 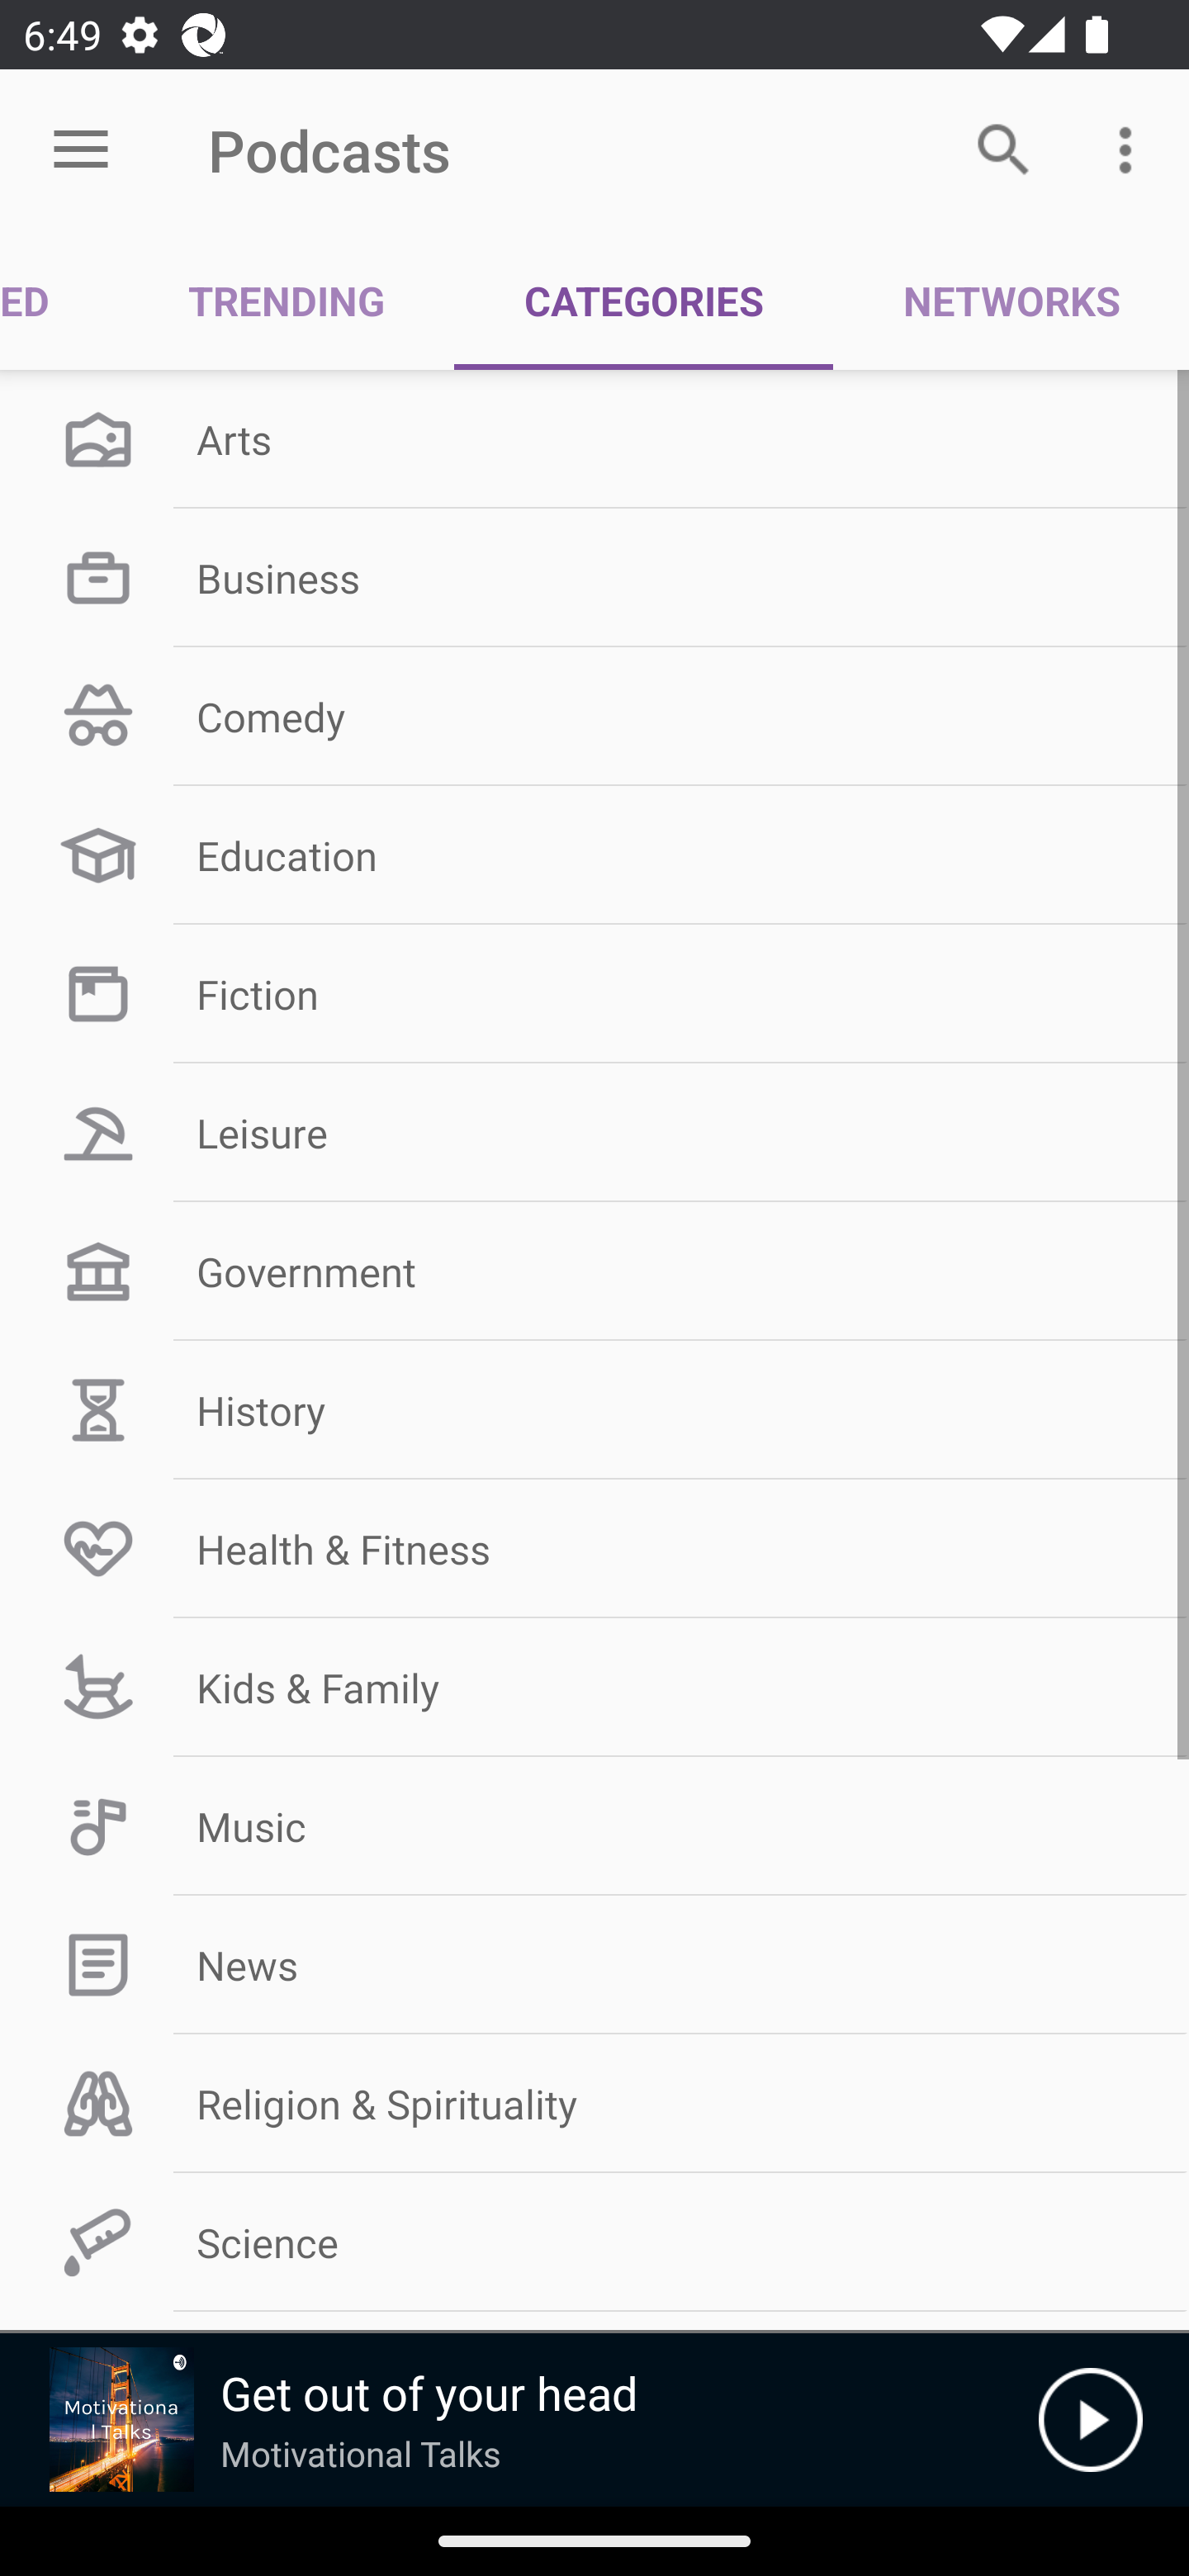 I want to click on TRENDING, so click(x=287, y=301).